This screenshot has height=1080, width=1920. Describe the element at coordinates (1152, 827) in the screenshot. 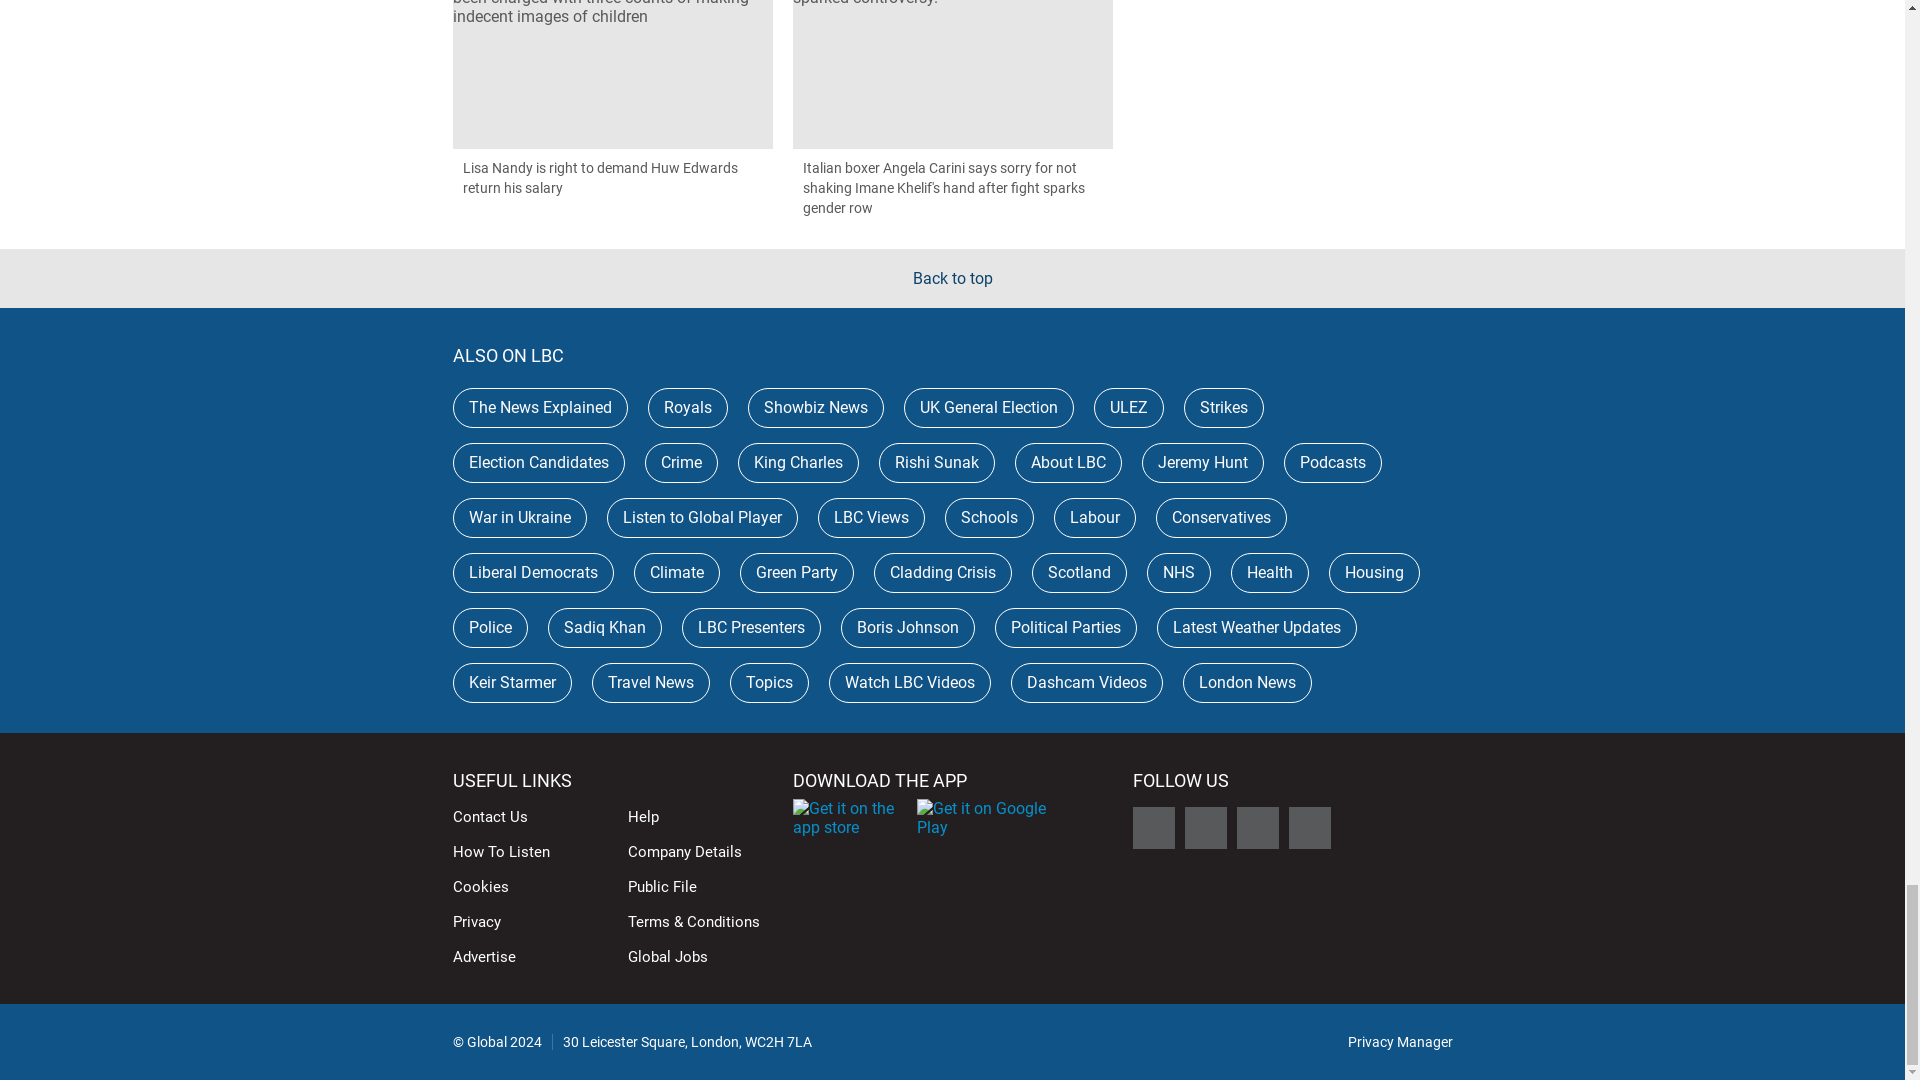

I see `Follow LBC on X` at that location.